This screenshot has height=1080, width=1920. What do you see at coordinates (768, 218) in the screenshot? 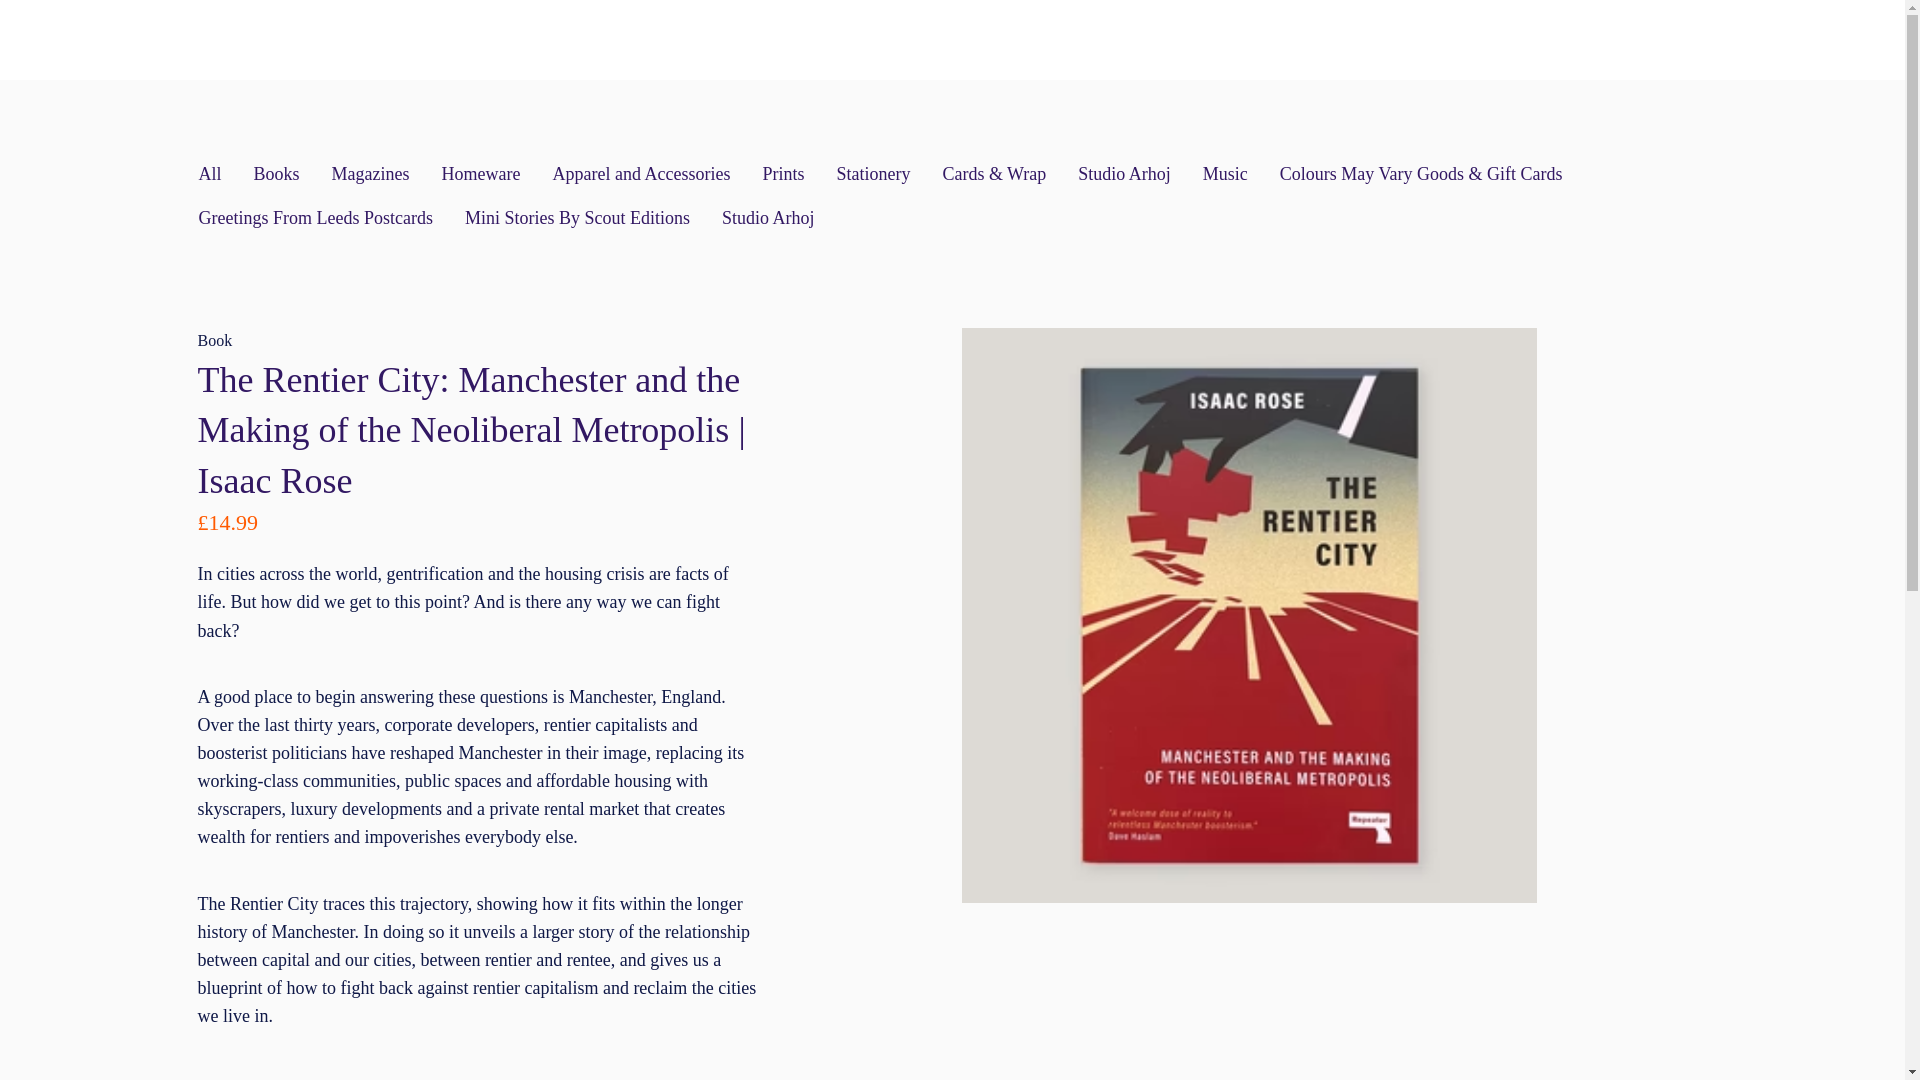
I see `Studio Arhoj` at bounding box center [768, 218].